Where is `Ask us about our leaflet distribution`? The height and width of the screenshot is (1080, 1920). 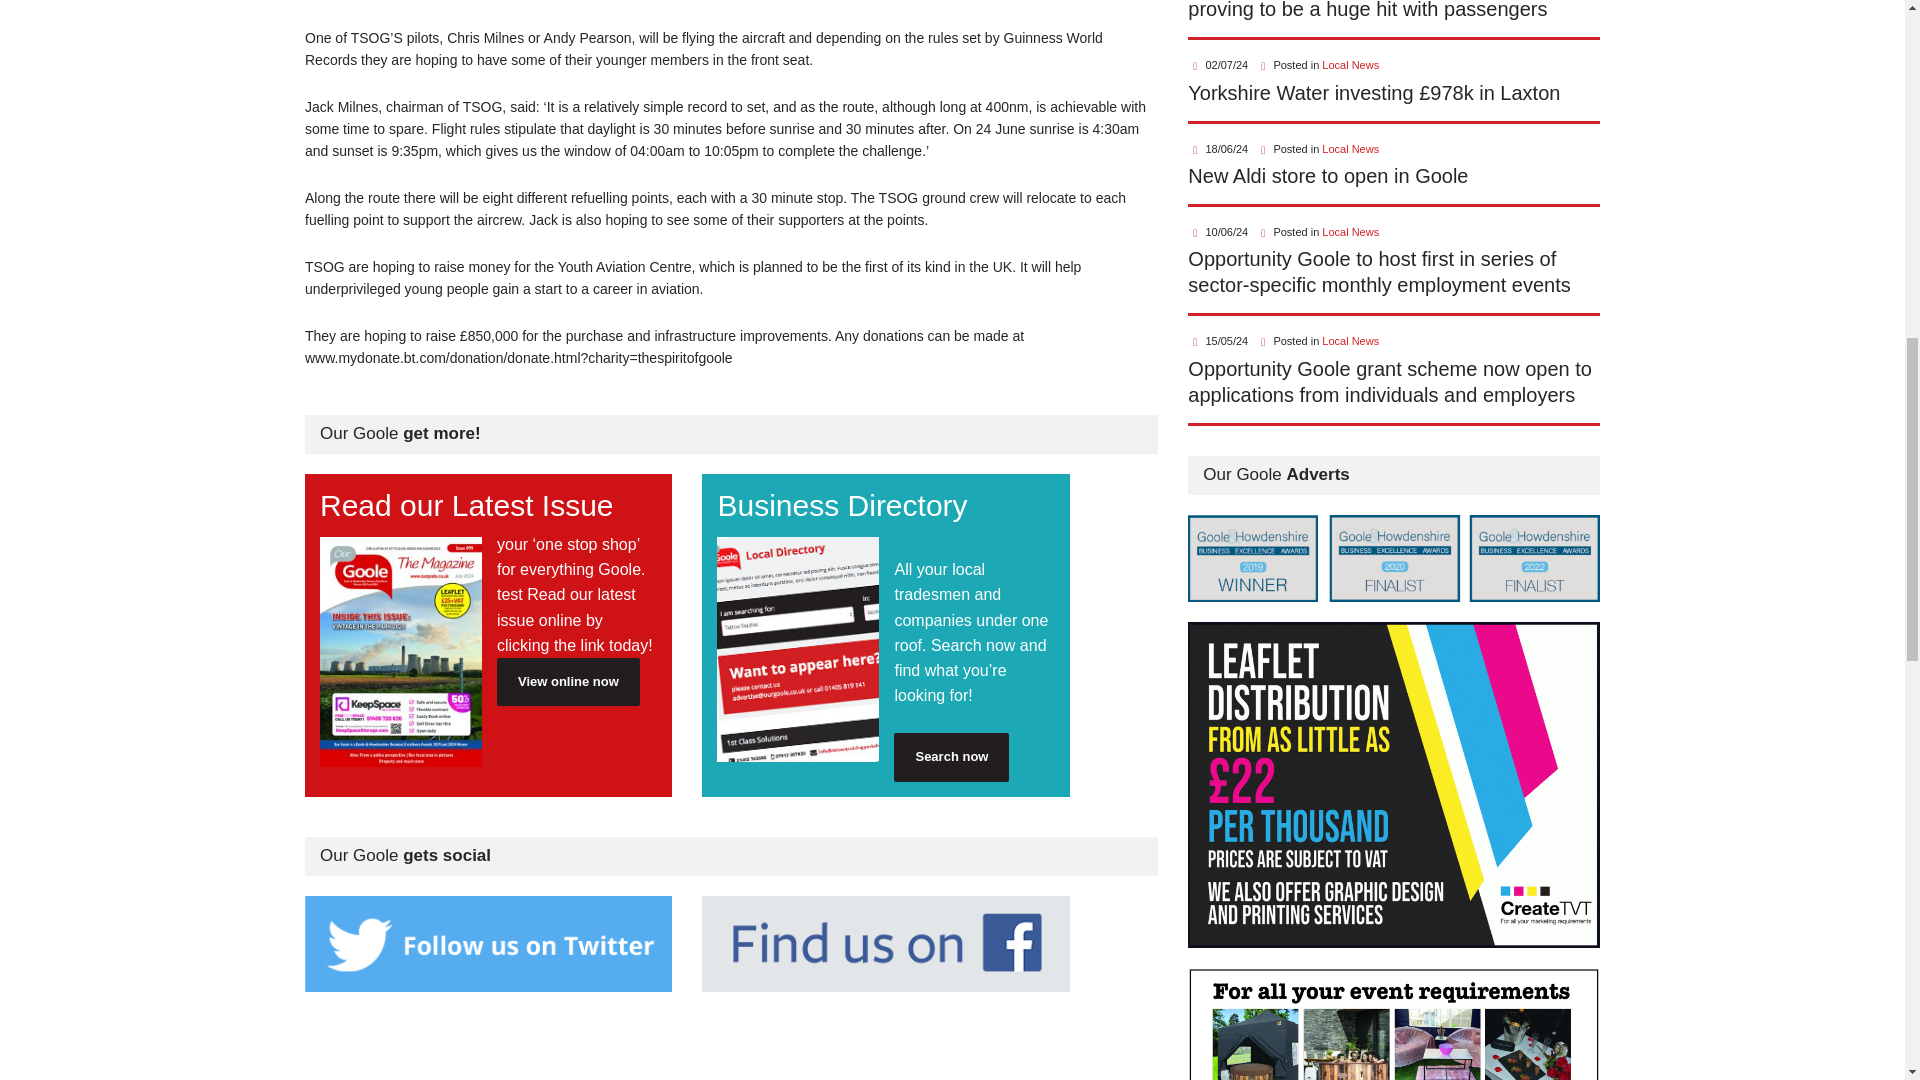 Ask us about our leaflet distribution is located at coordinates (1394, 786).